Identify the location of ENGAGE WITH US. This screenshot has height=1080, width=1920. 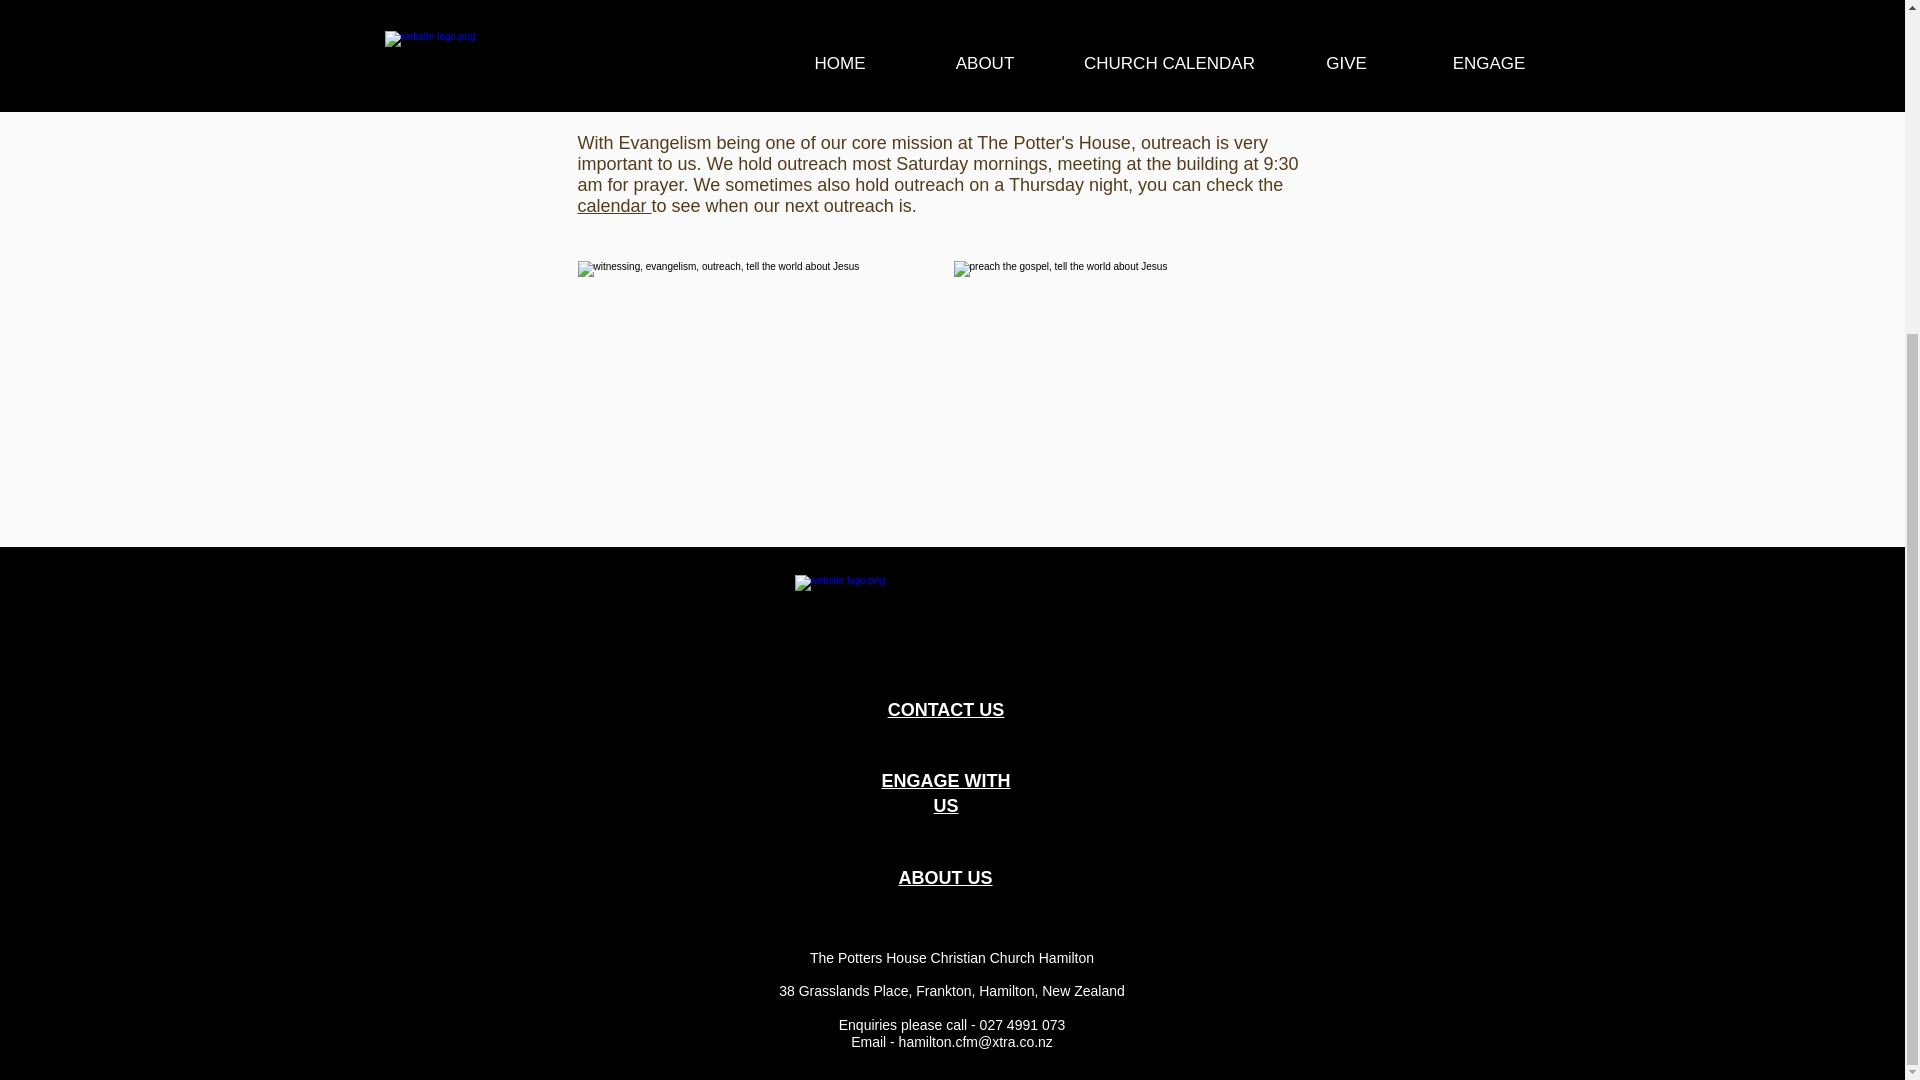
(946, 794).